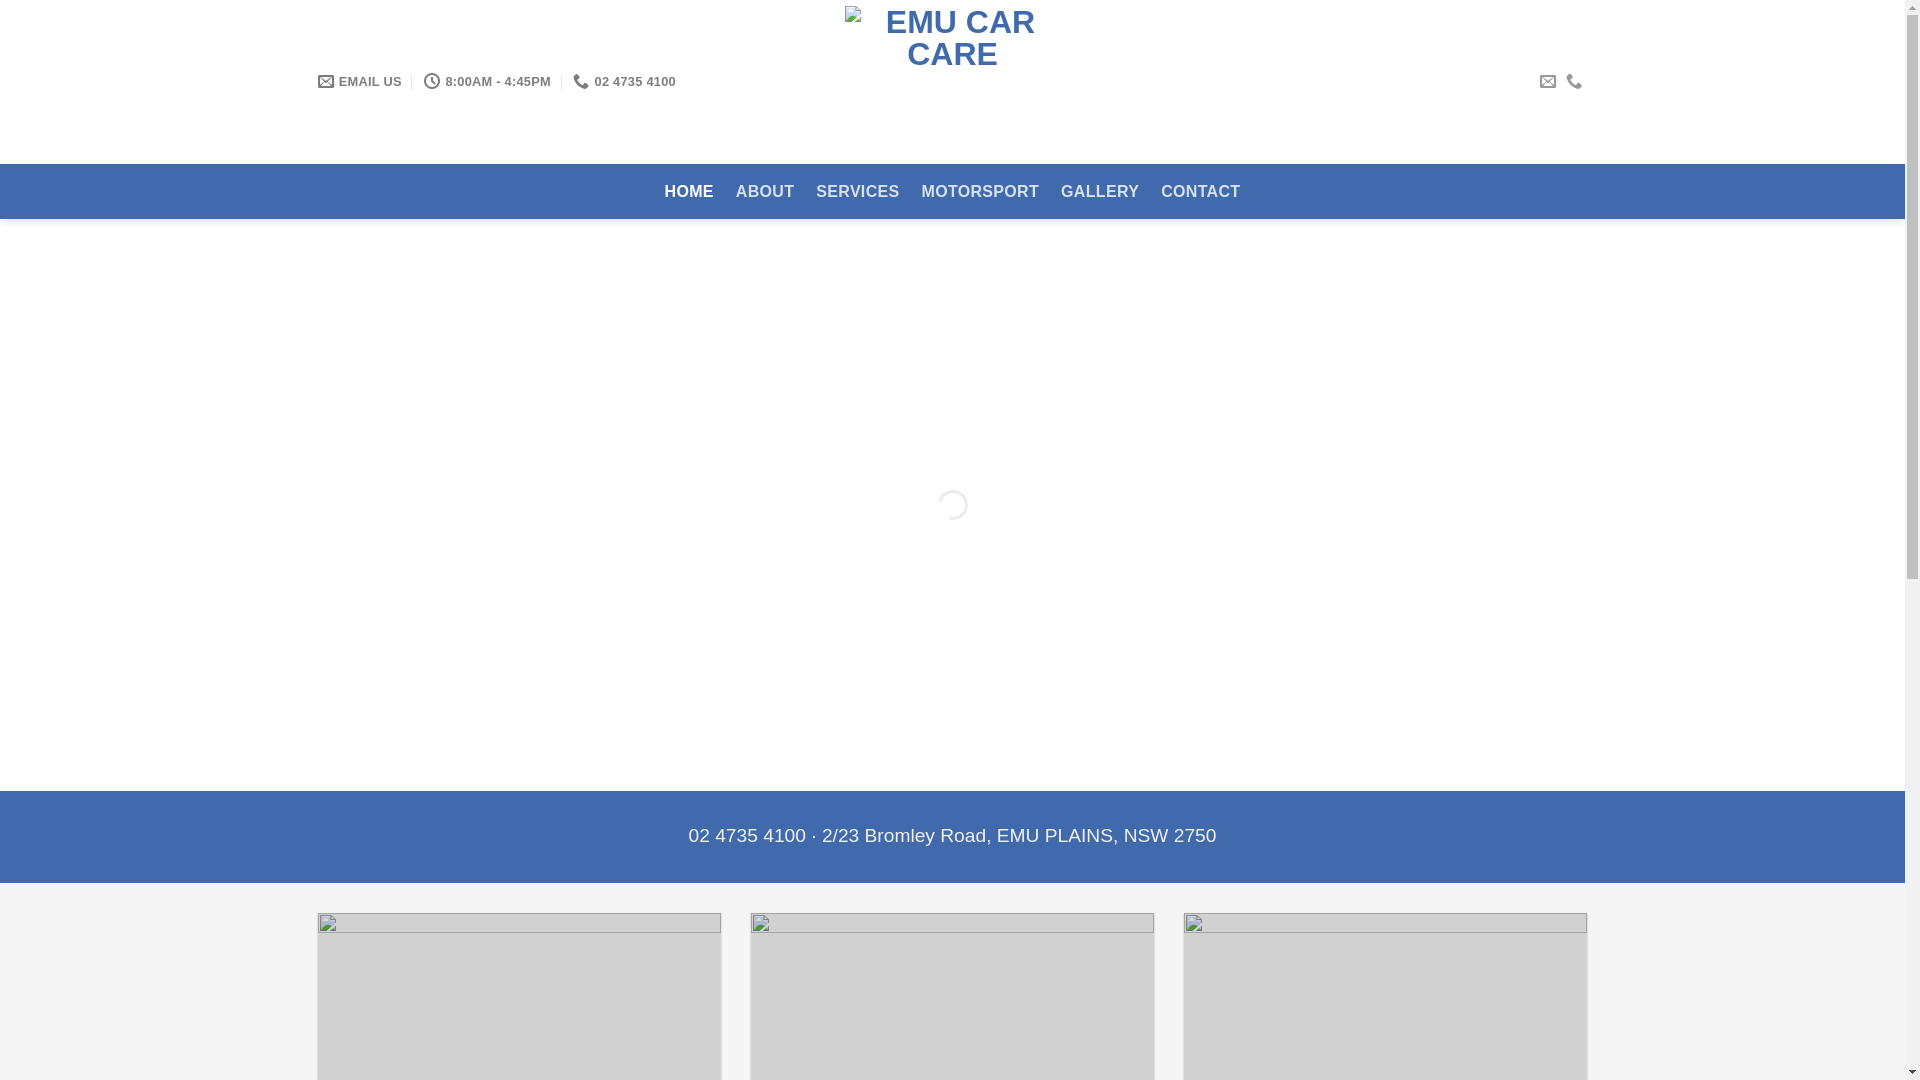 The height and width of the screenshot is (1080, 1920). I want to click on EMAIL US, so click(355, 82).